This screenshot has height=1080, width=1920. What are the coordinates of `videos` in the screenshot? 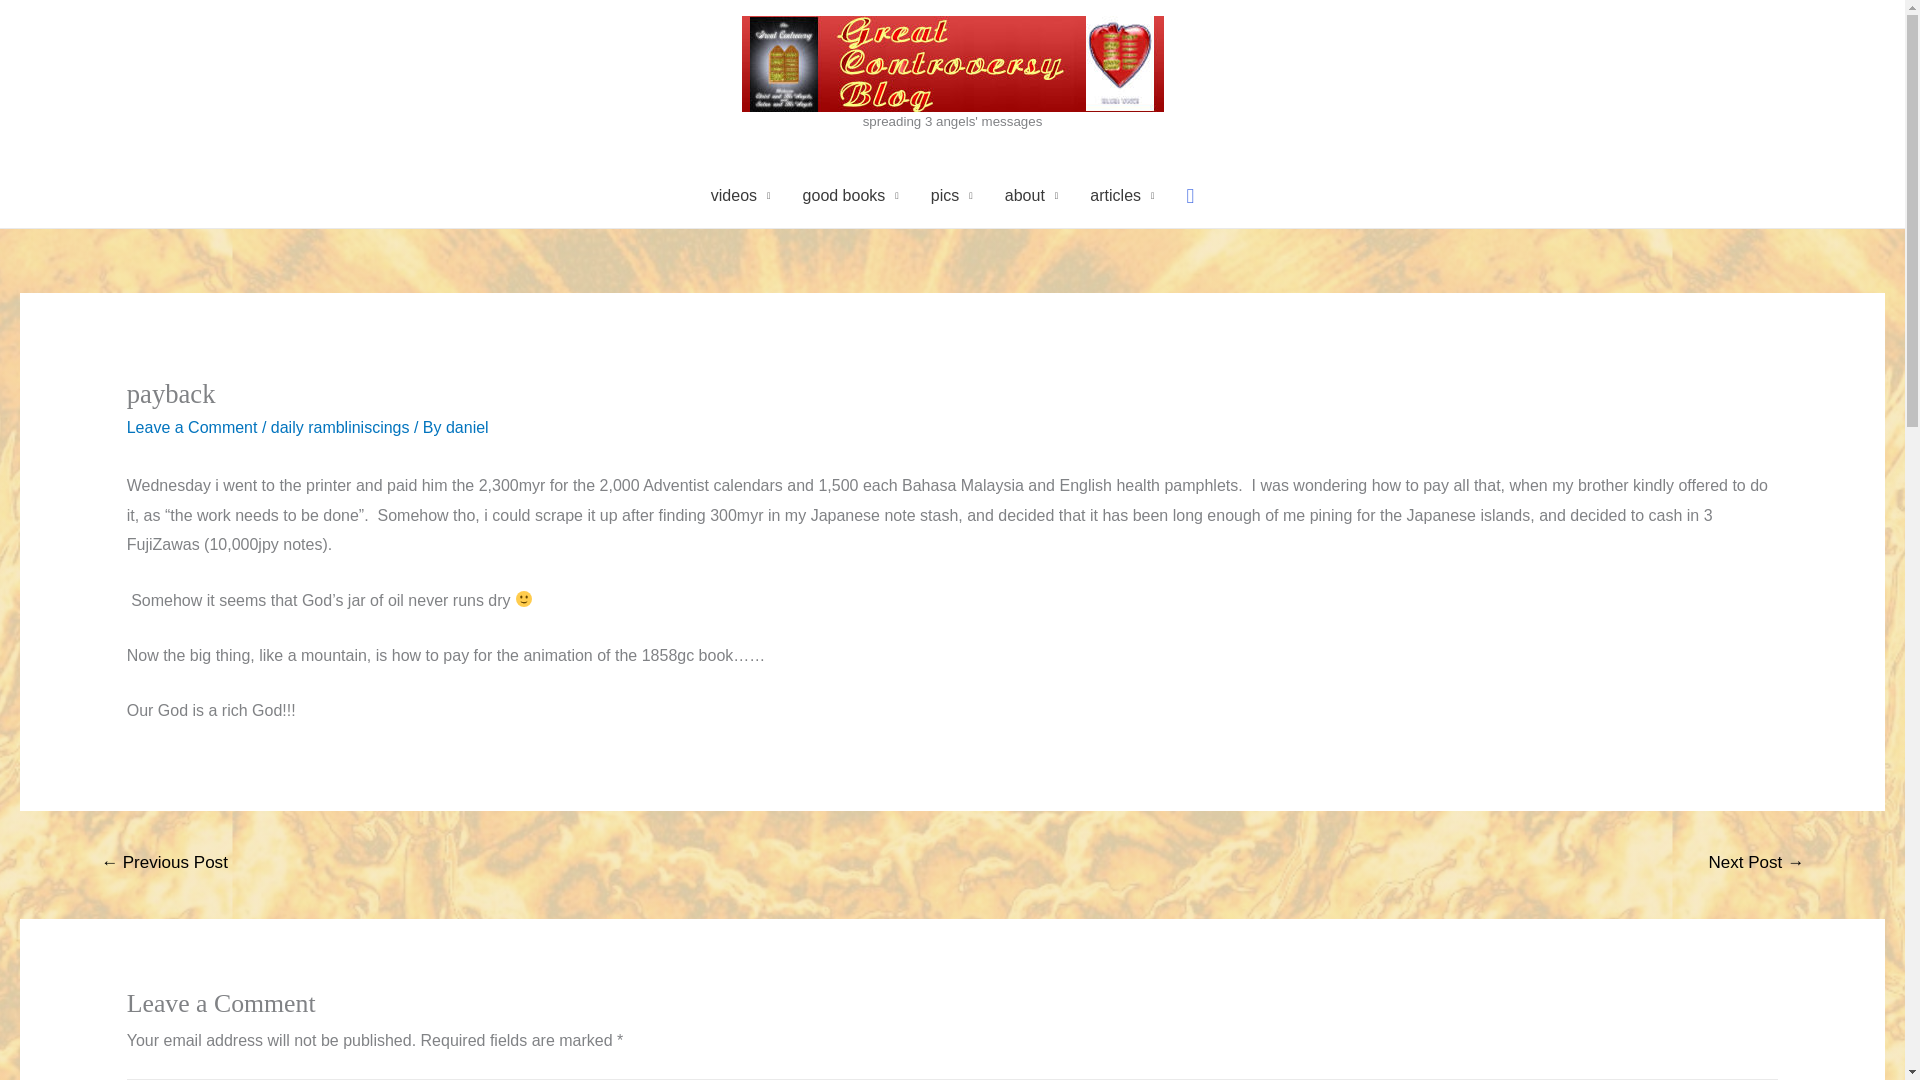 It's located at (741, 196).